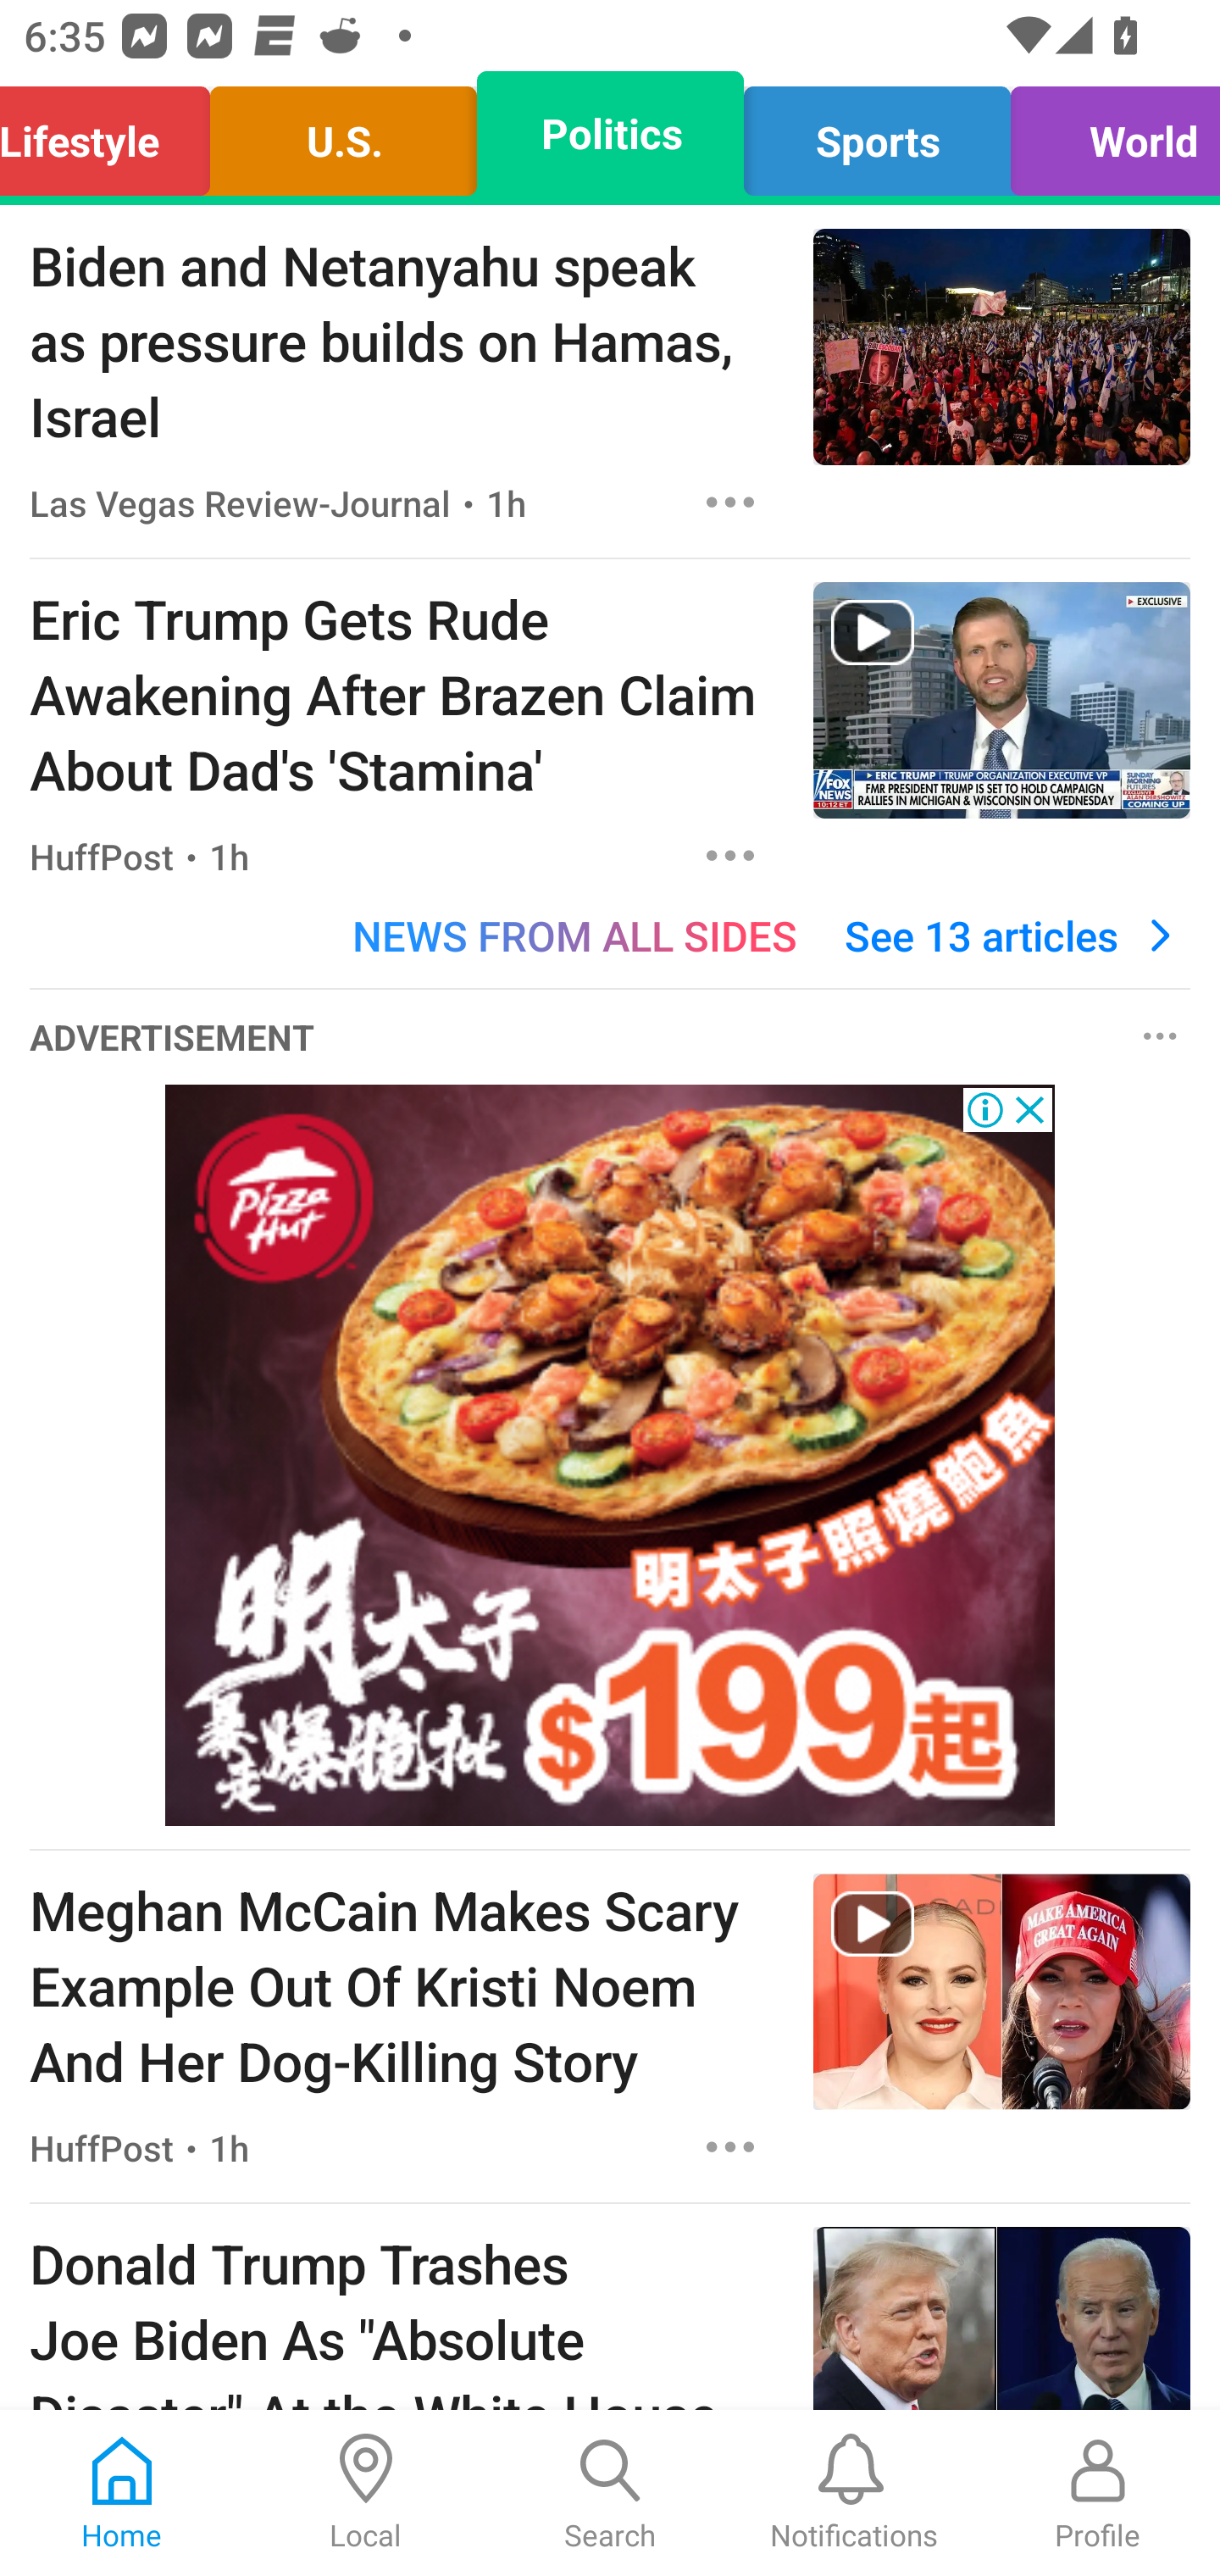  Describe the element at coordinates (1161, 1036) in the screenshot. I see `Options` at that location.